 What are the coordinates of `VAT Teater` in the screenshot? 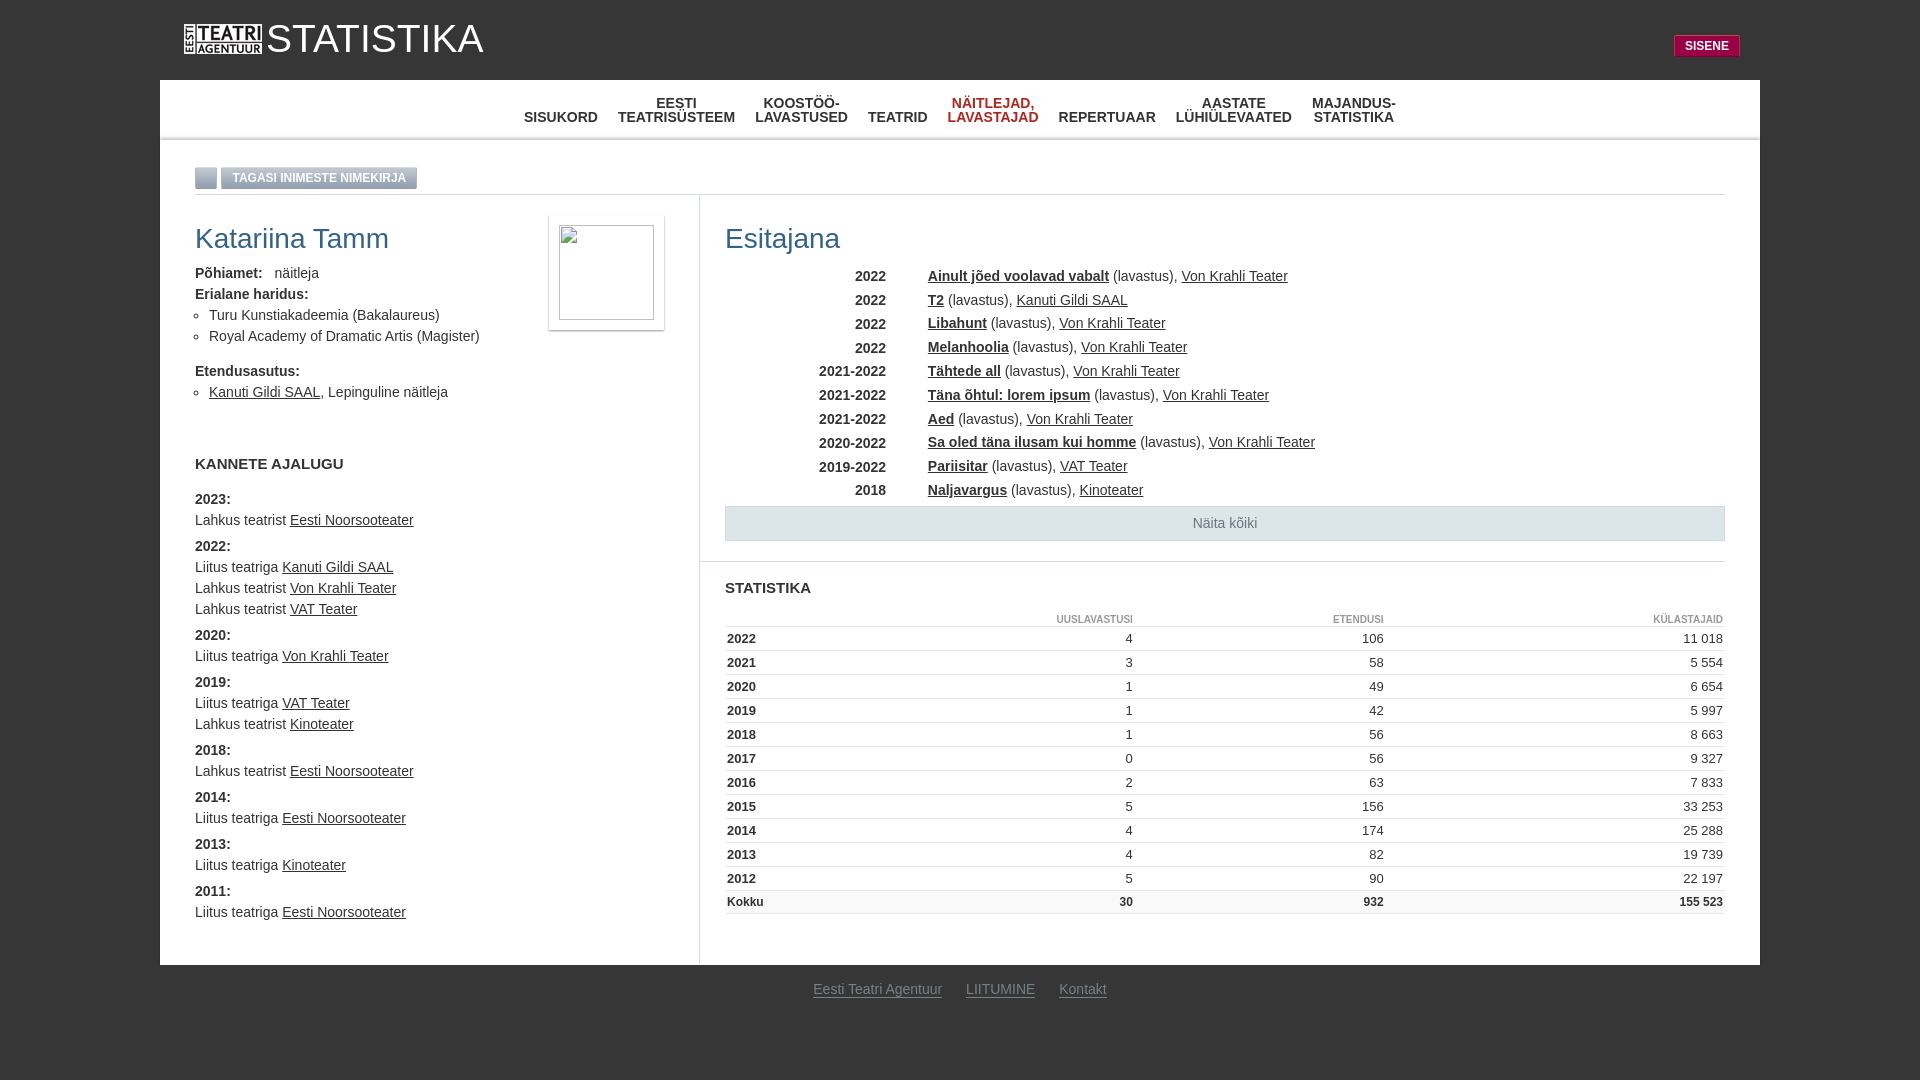 It's located at (1094, 466).